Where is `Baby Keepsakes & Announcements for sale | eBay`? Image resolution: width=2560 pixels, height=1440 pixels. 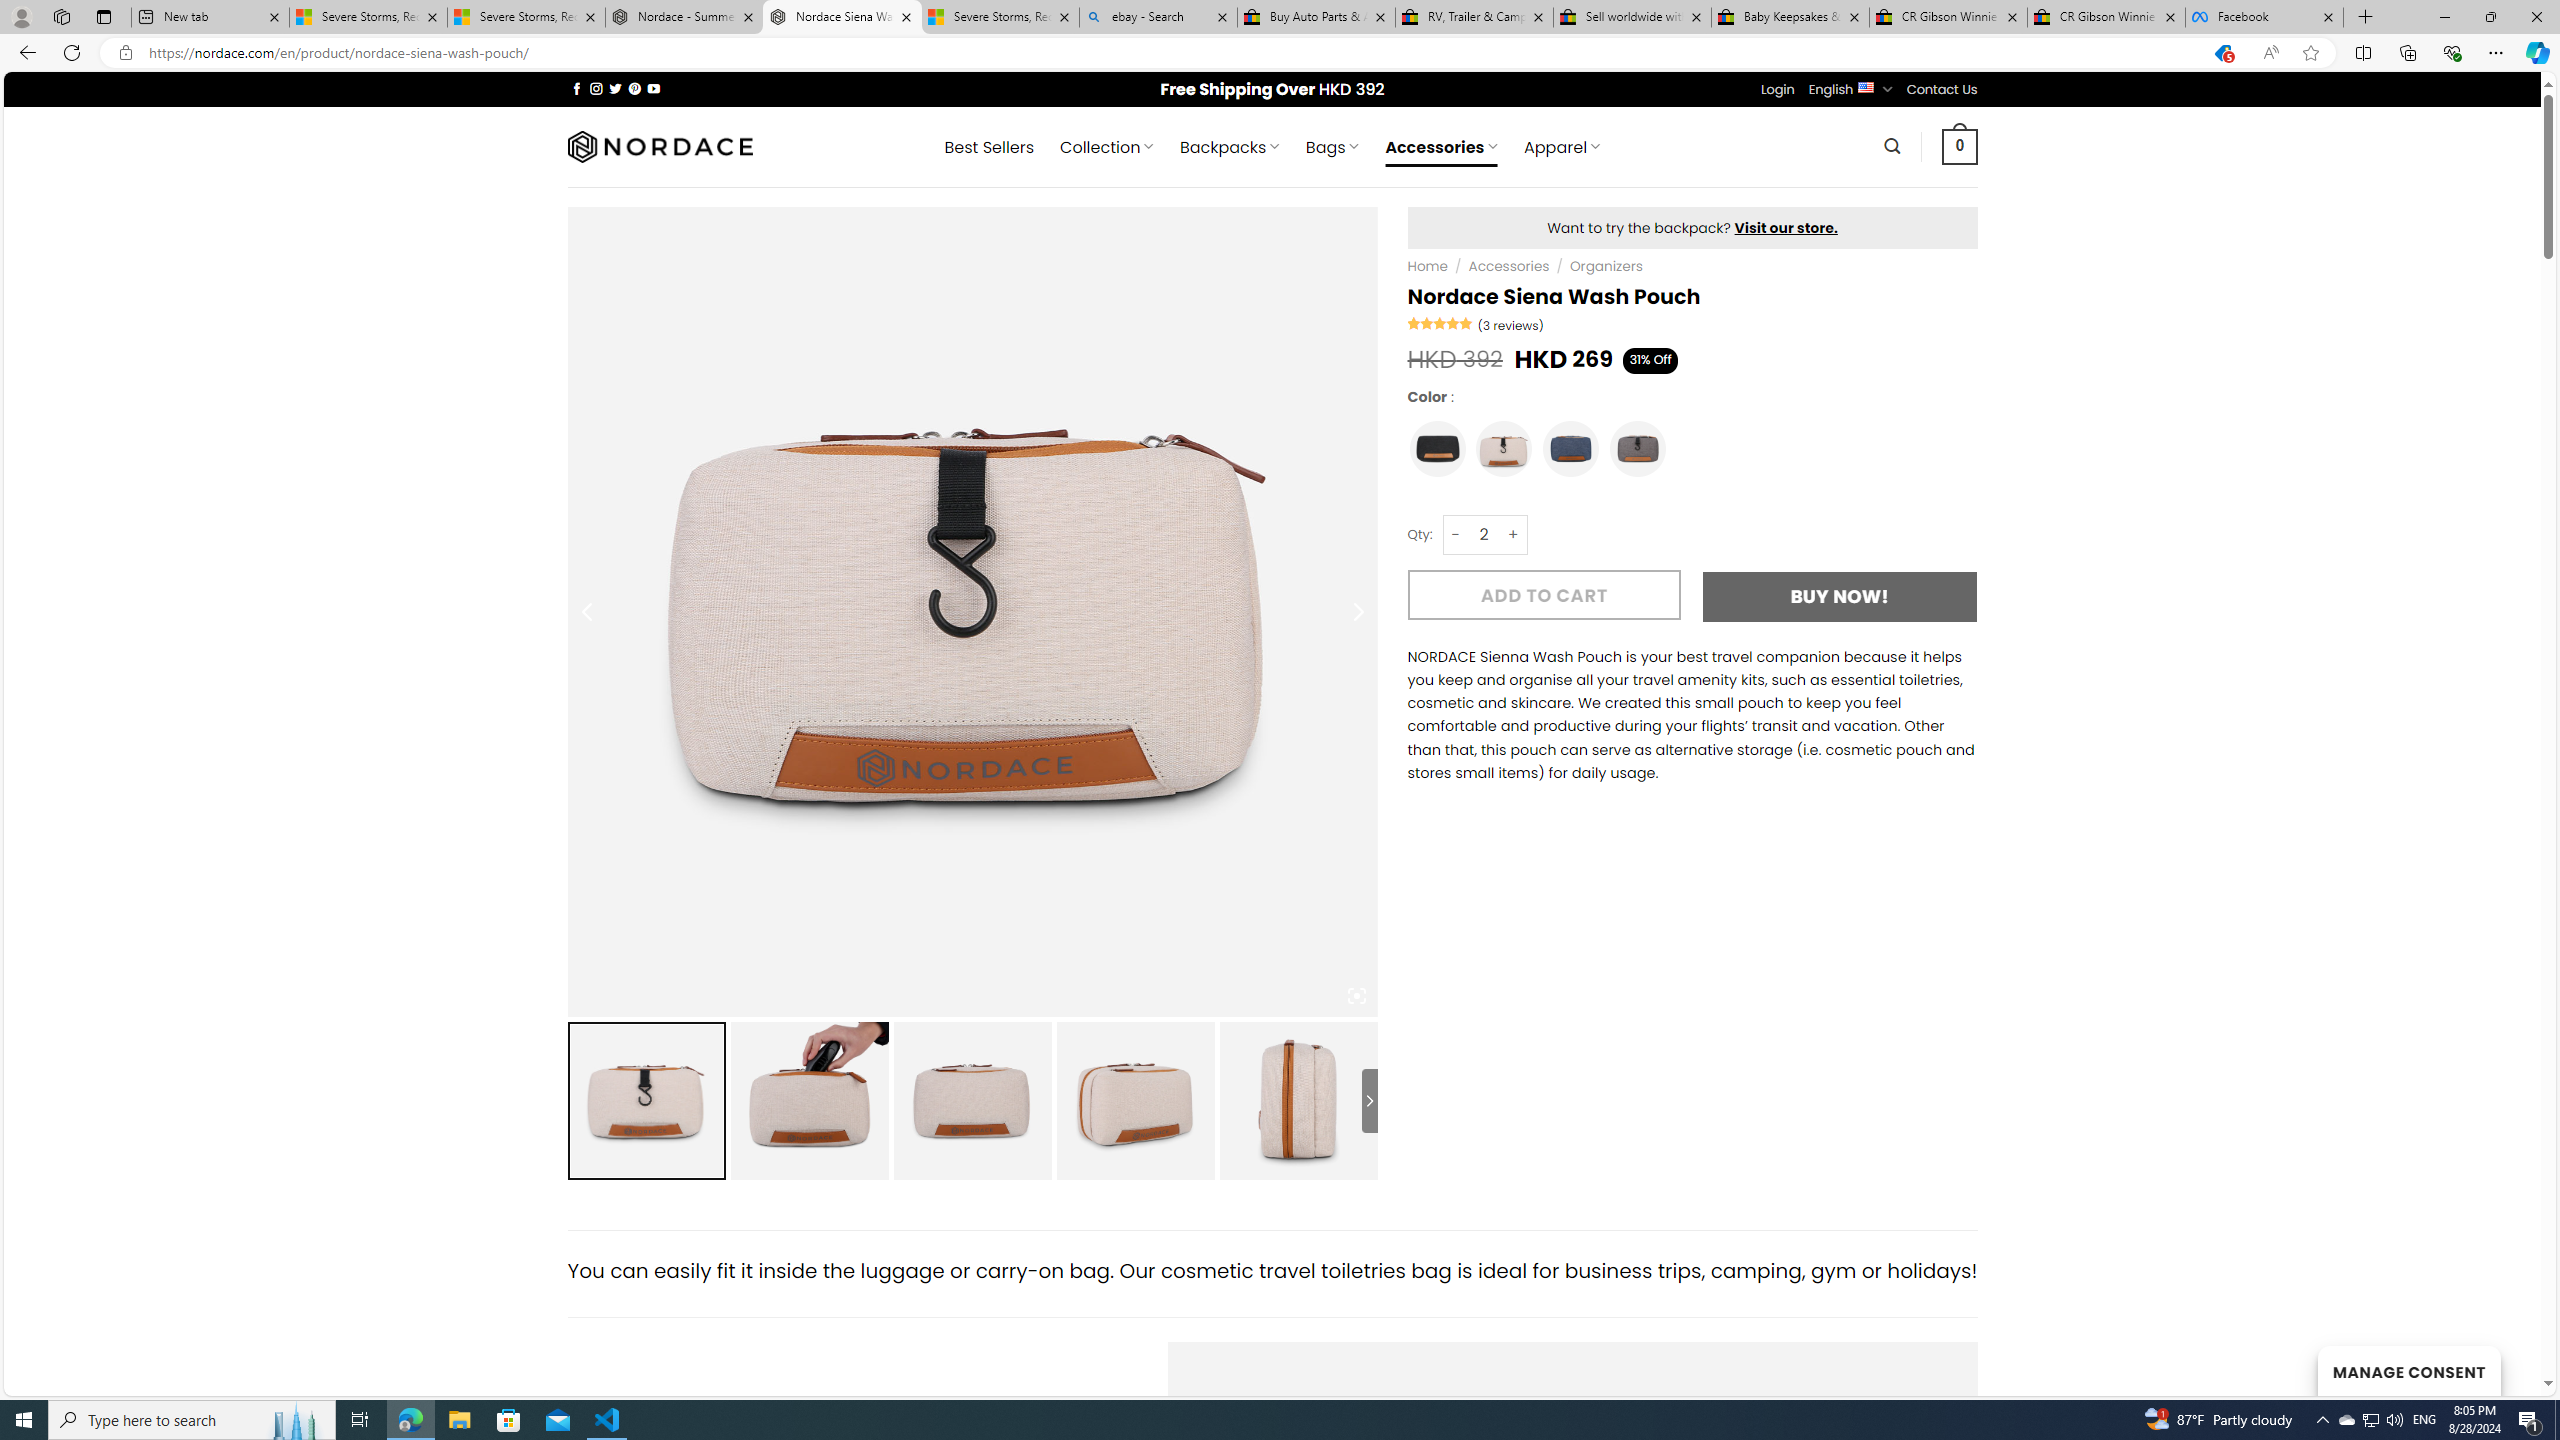
Baby Keepsakes & Announcements for sale | eBay is located at coordinates (1790, 17).